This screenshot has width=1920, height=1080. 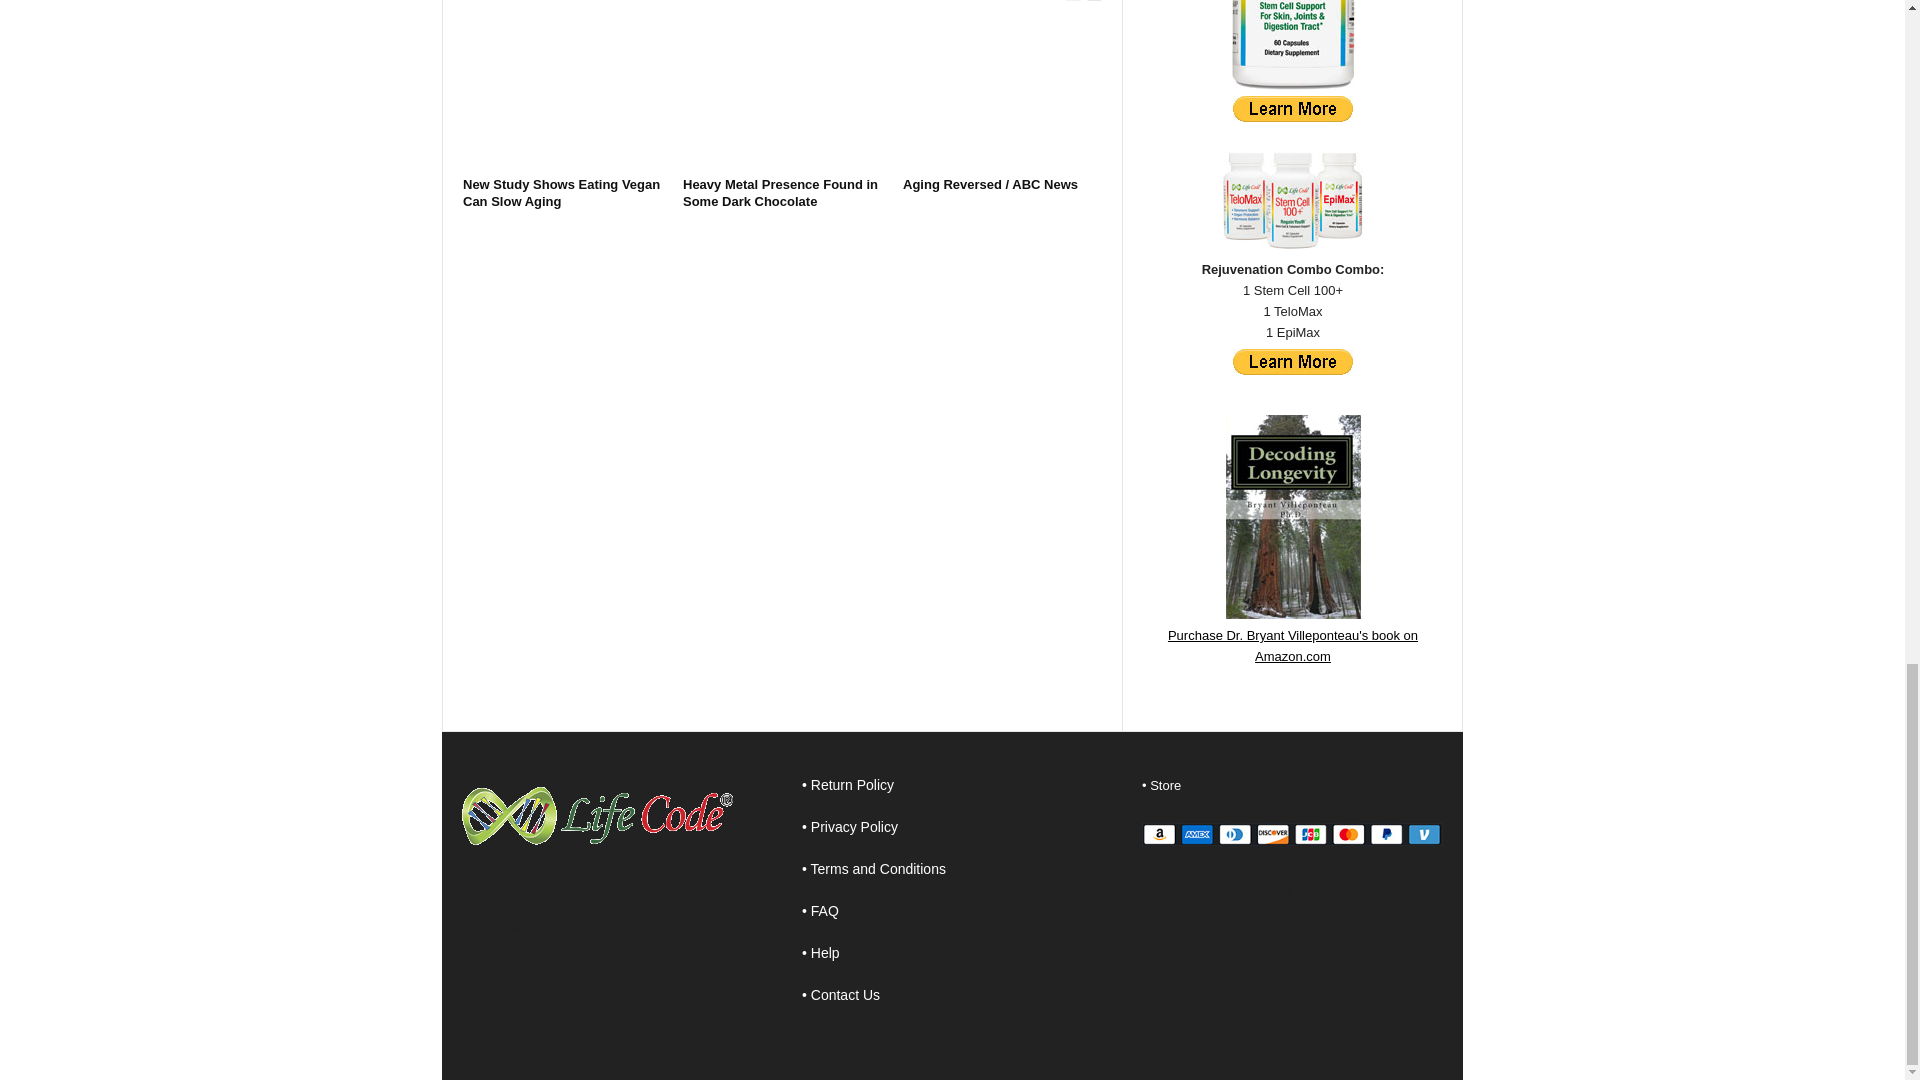 What do you see at coordinates (561, 193) in the screenshot?
I see `New Study Shows Eating Vegan Can Slow Aging` at bounding box center [561, 193].